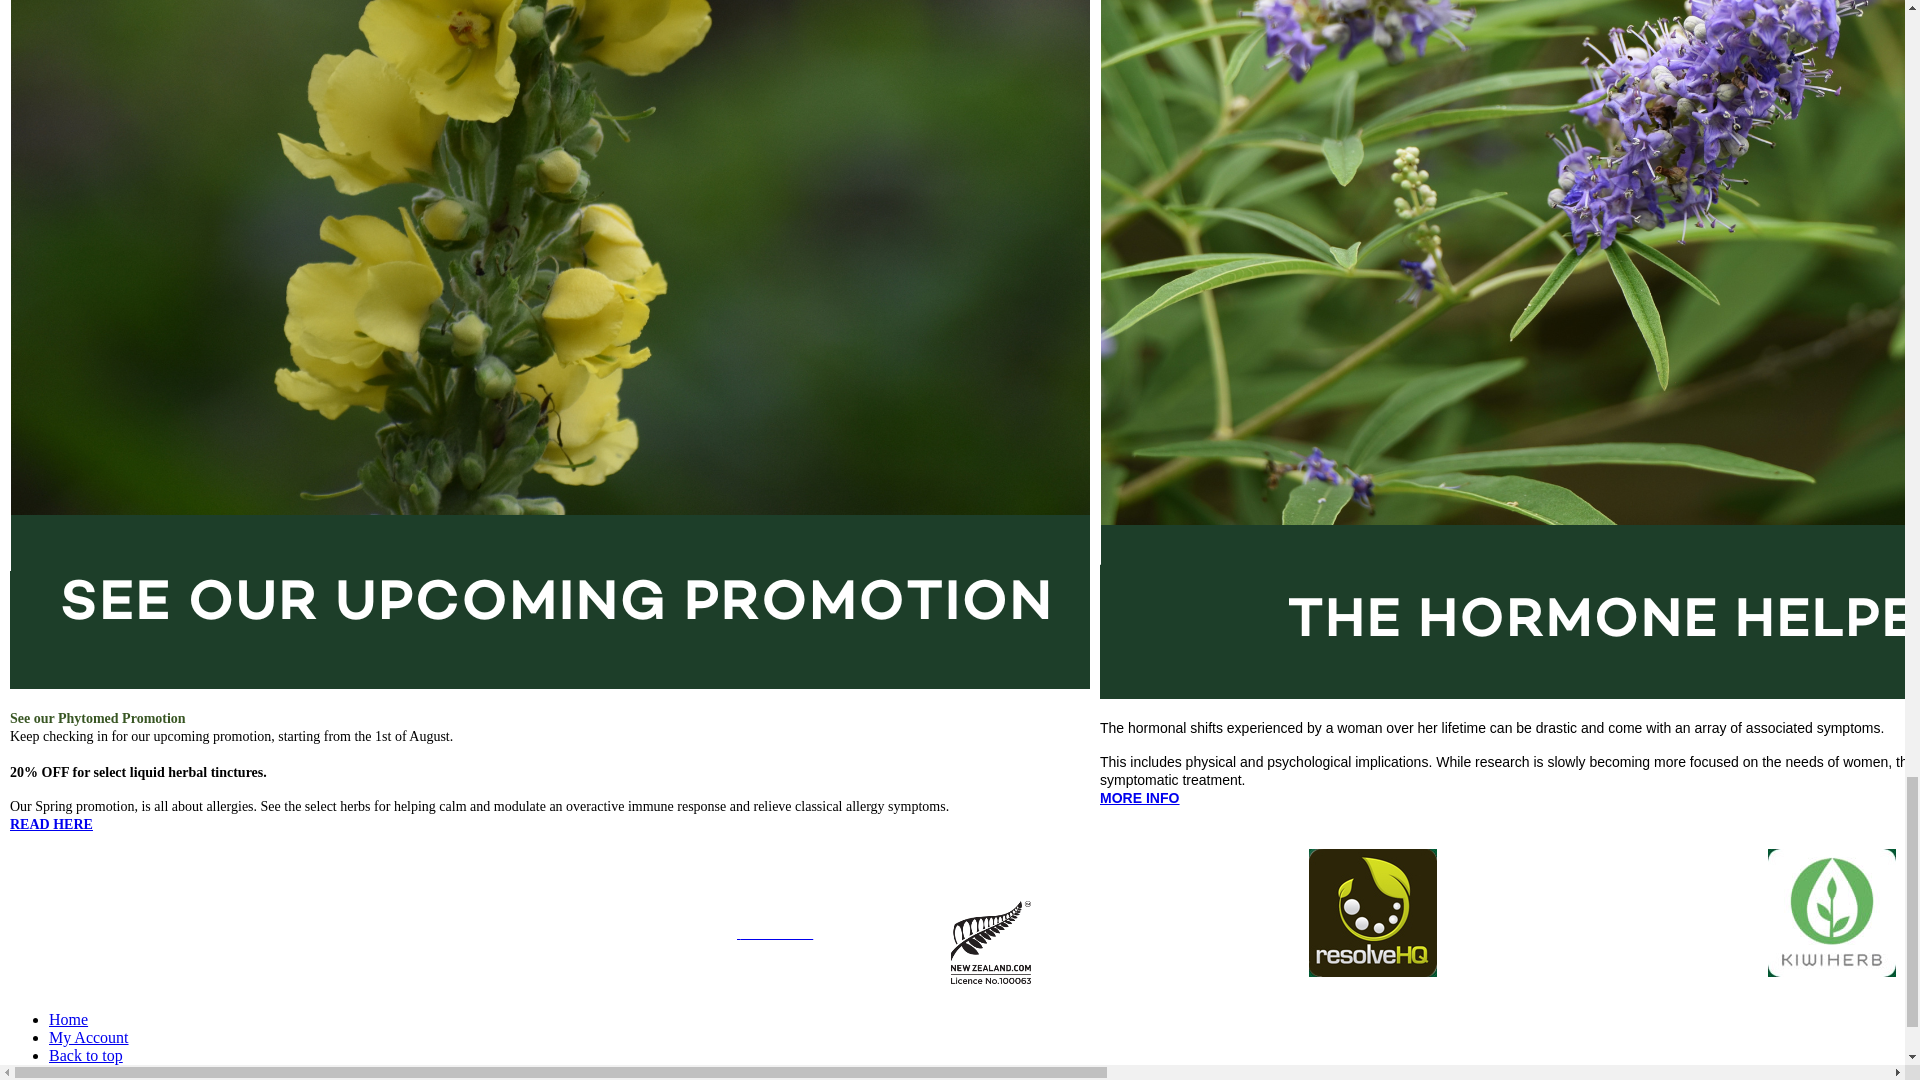 The width and height of the screenshot is (1920, 1080). What do you see at coordinates (990, 942) in the screenshot?
I see `FernMark-101` at bounding box center [990, 942].